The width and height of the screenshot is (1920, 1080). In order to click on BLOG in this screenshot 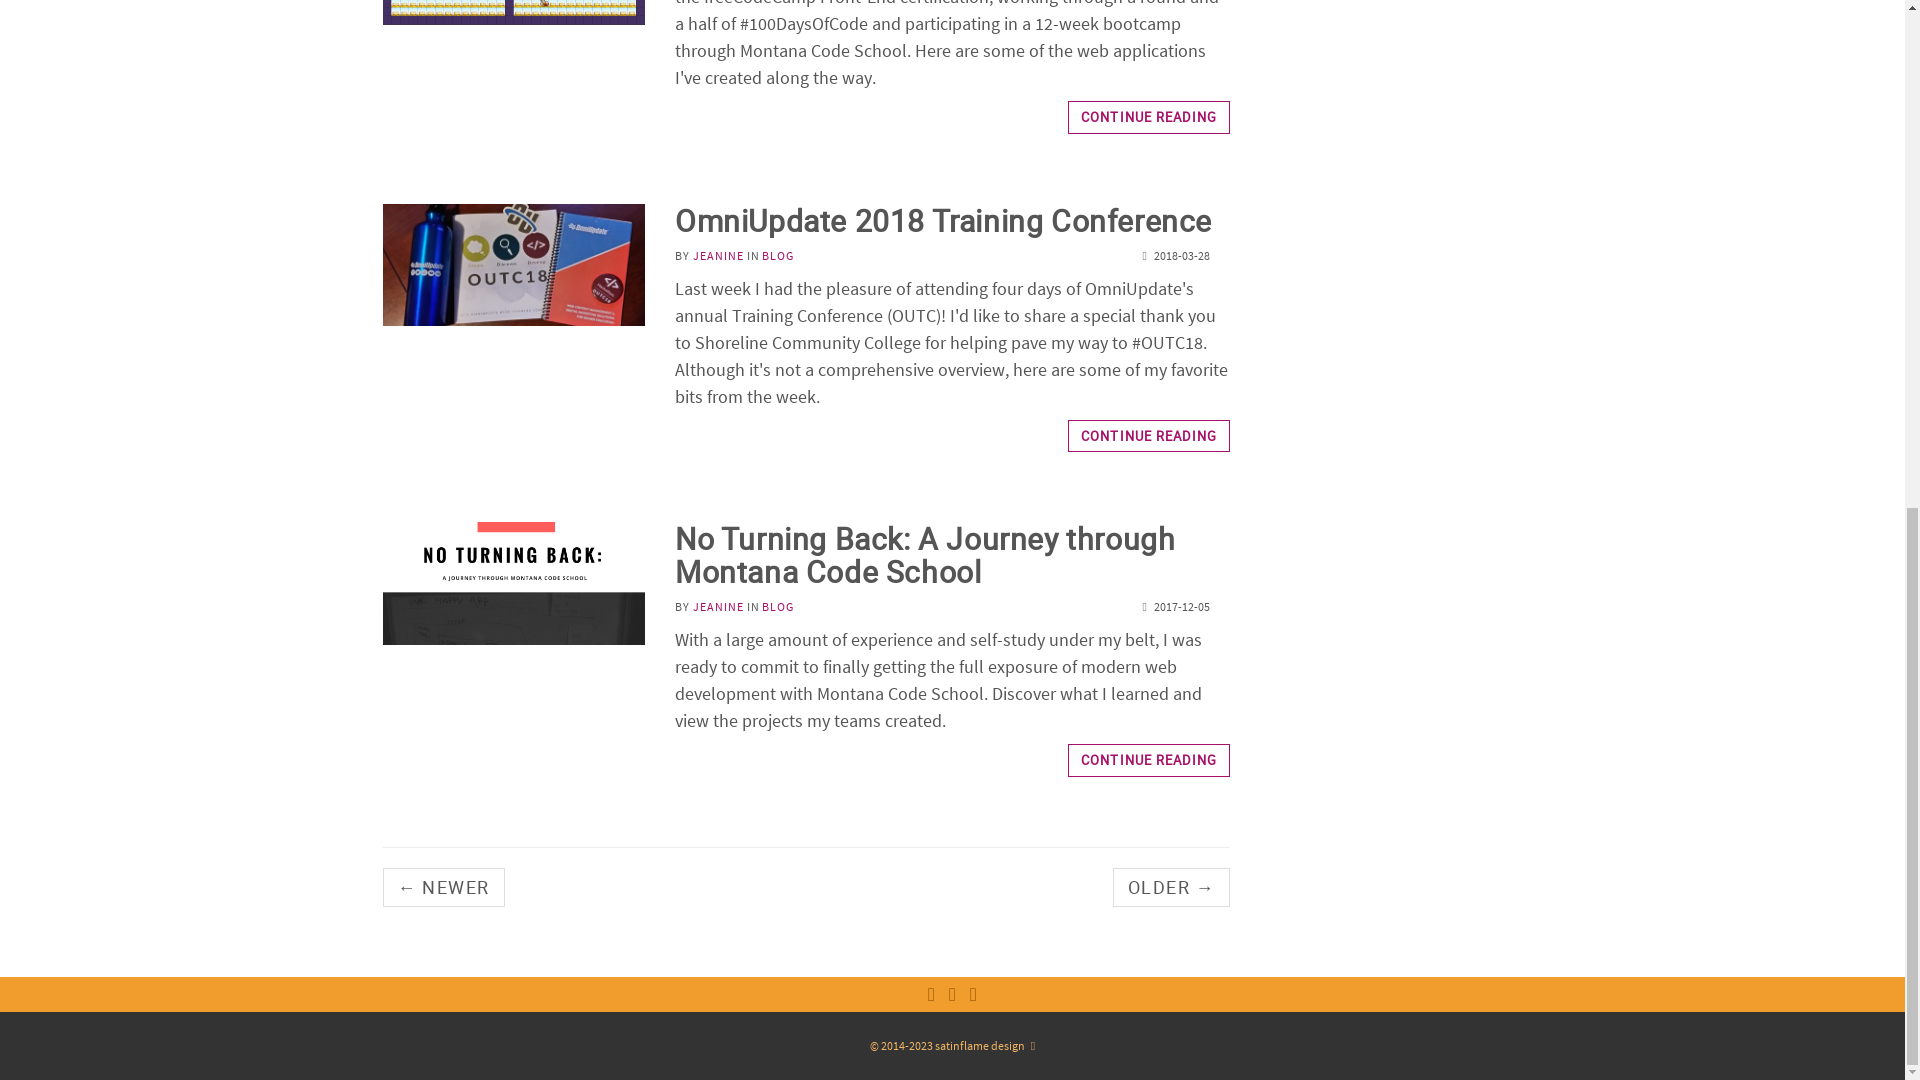, I will do `click(925, 554)`.